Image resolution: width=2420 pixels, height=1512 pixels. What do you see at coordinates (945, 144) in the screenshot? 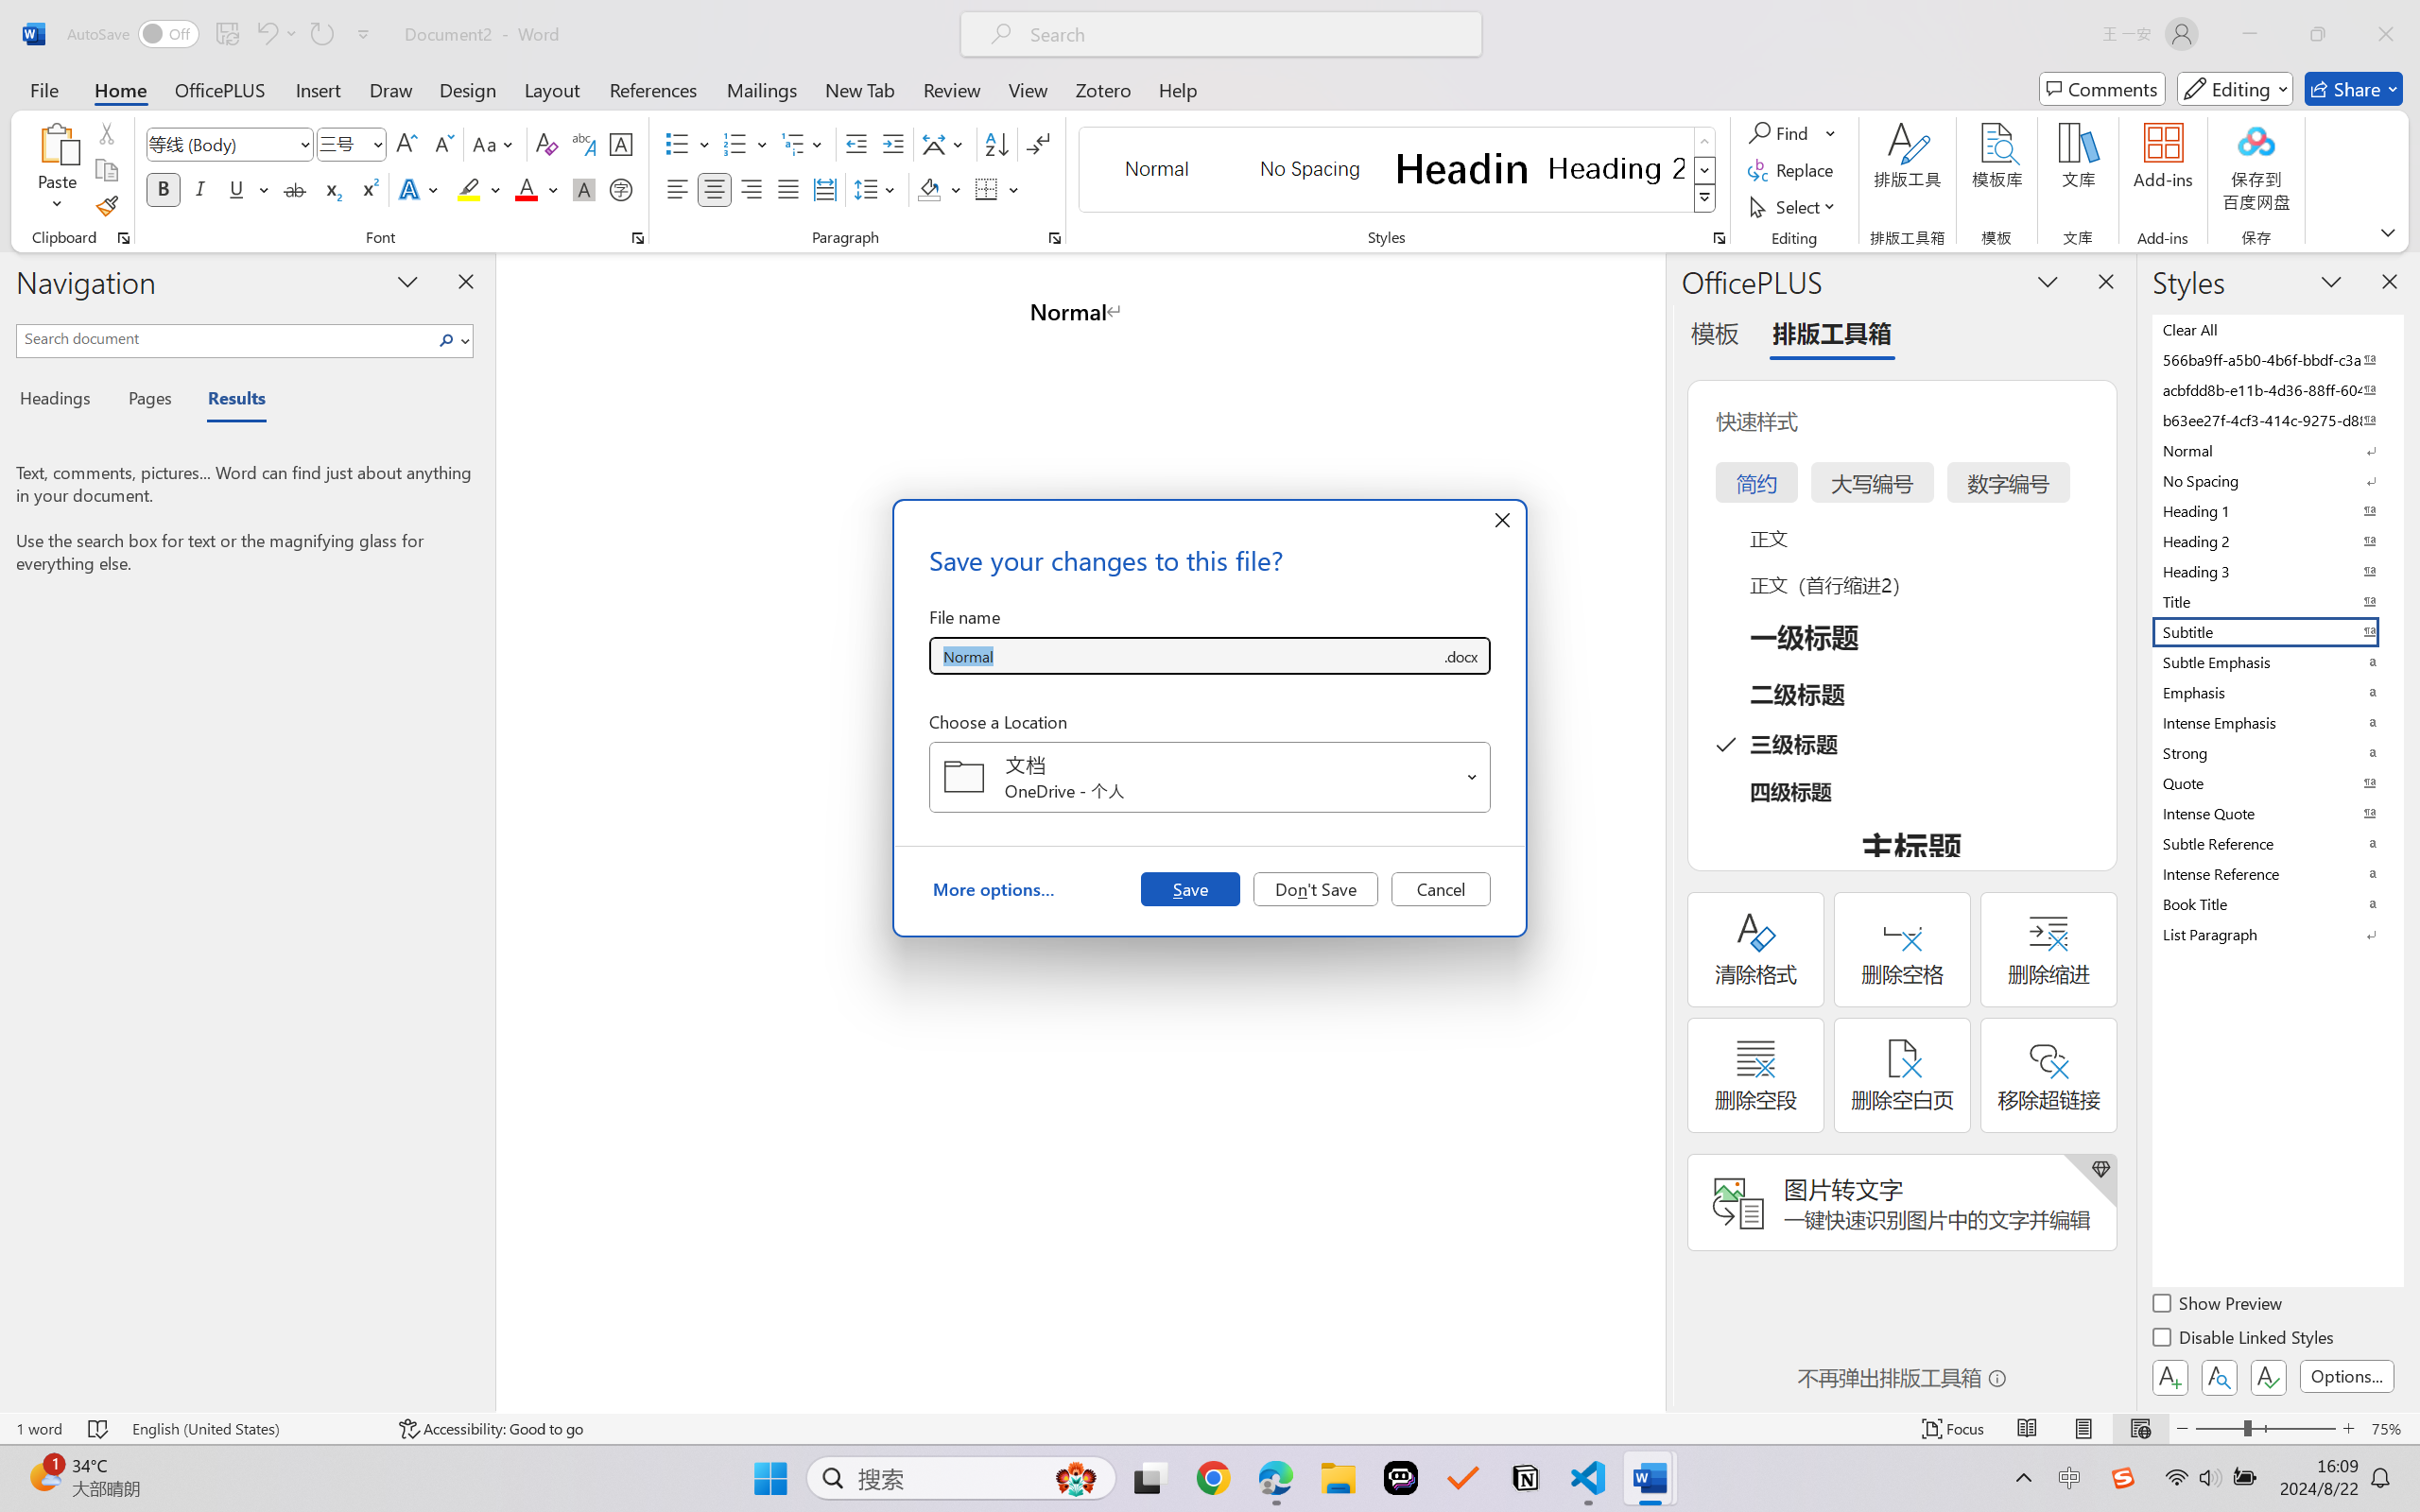
I see `Asian Layout` at bounding box center [945, 144].